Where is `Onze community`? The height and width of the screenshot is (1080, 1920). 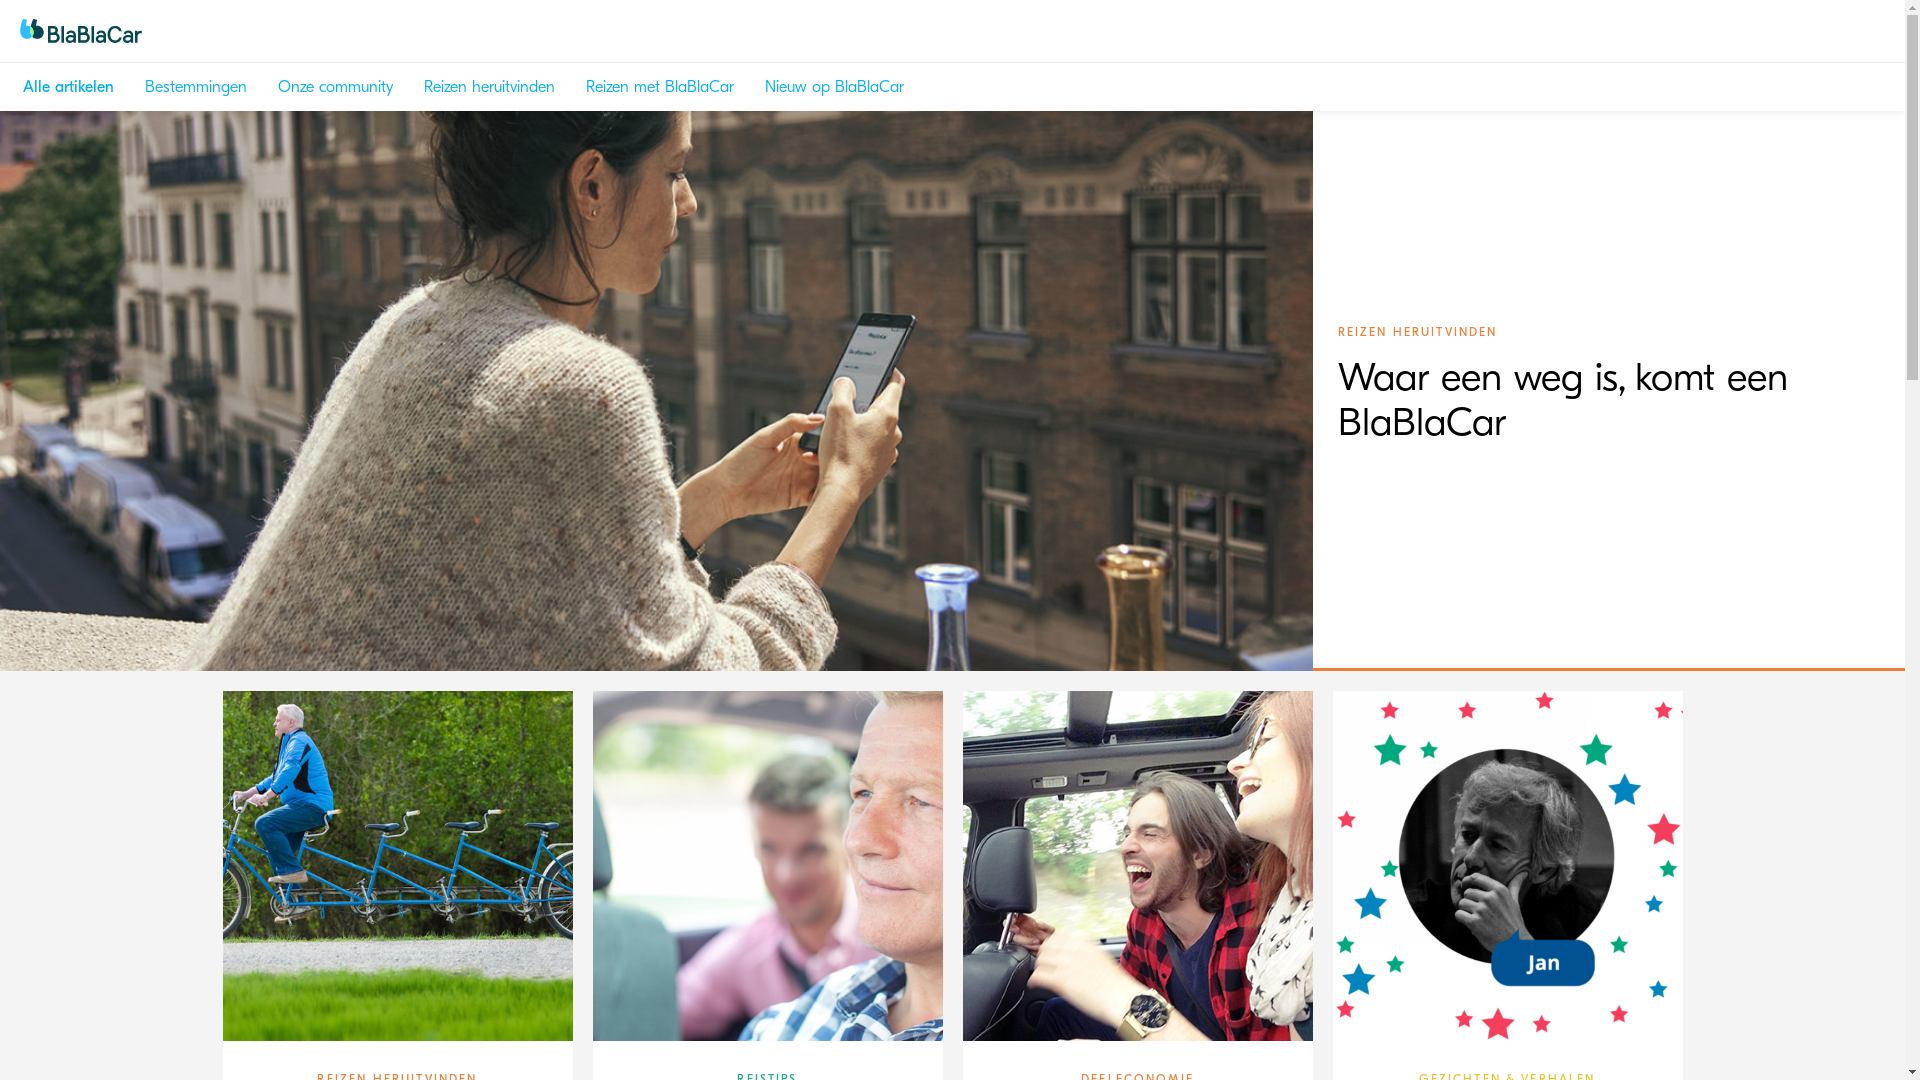 Onze community is located at coordinates (336, 87).